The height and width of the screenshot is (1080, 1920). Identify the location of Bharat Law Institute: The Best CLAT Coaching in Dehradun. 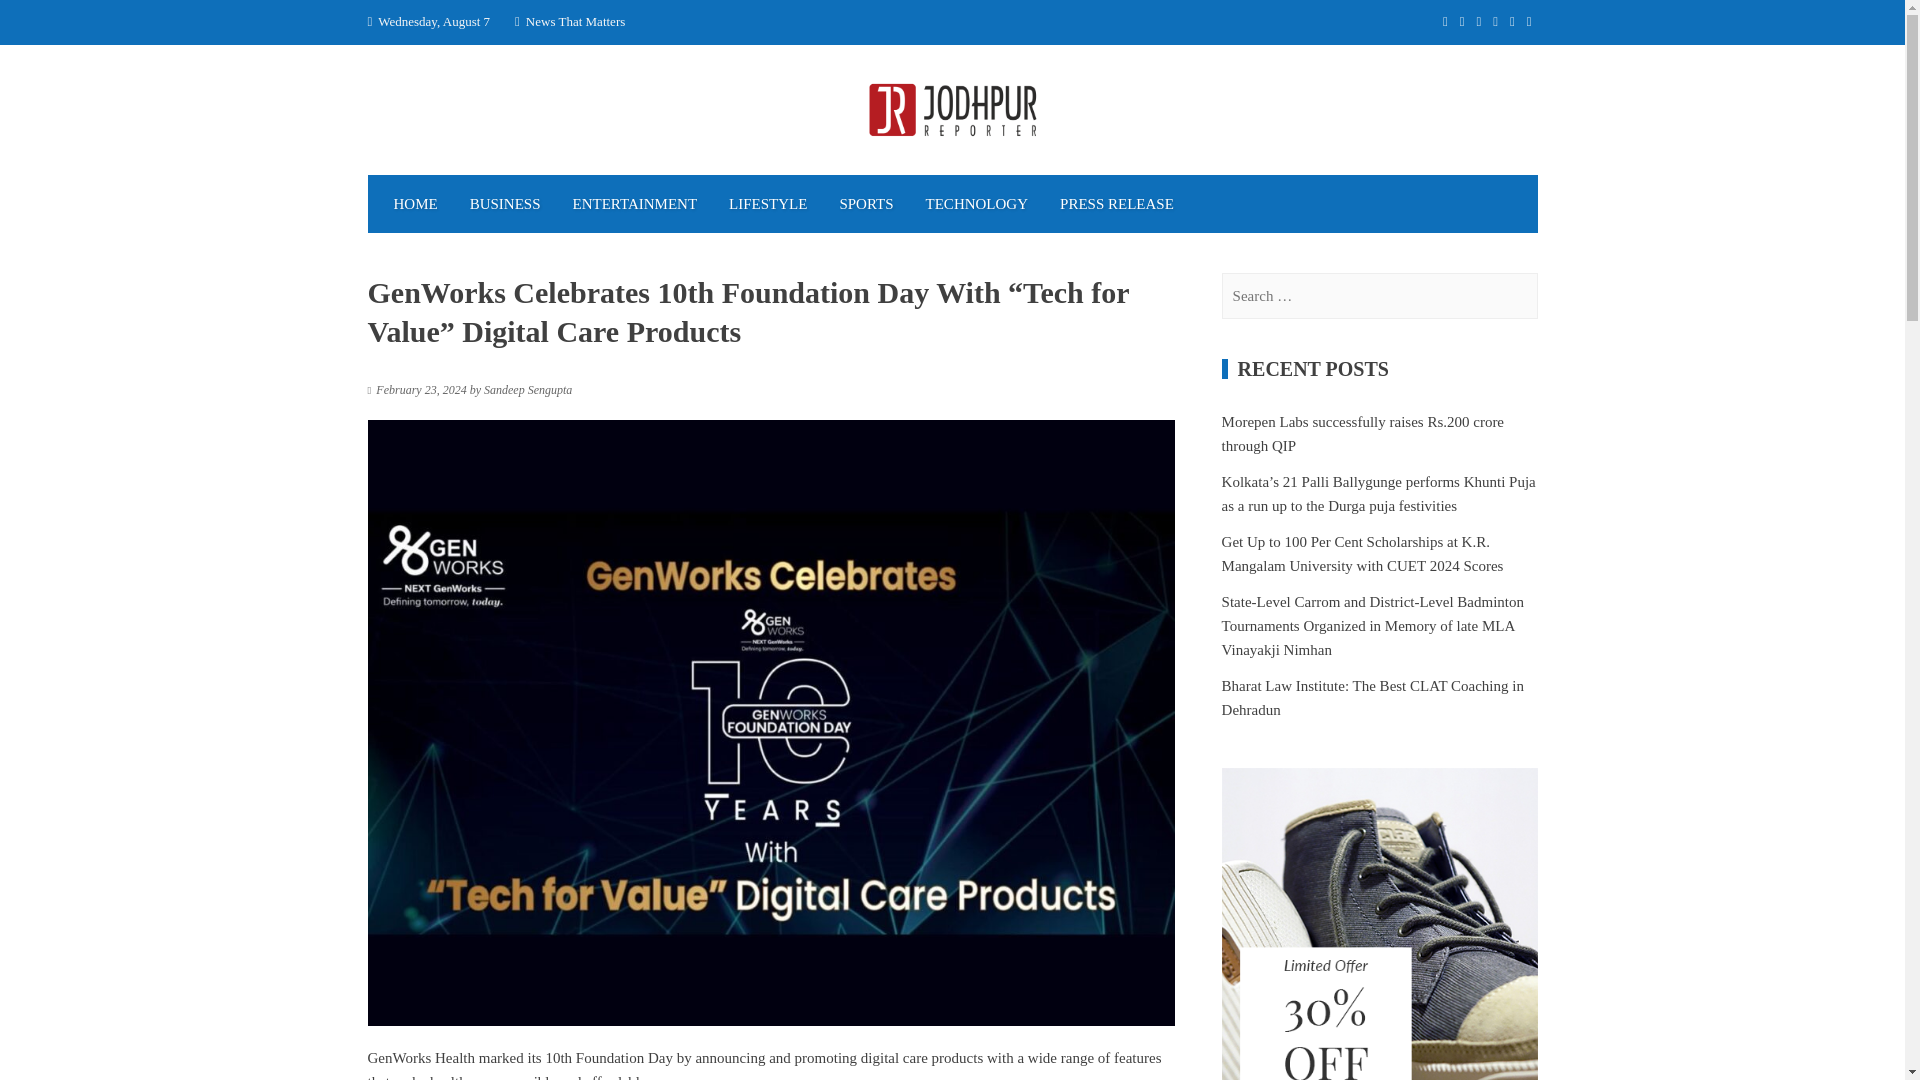
(1372, 698).